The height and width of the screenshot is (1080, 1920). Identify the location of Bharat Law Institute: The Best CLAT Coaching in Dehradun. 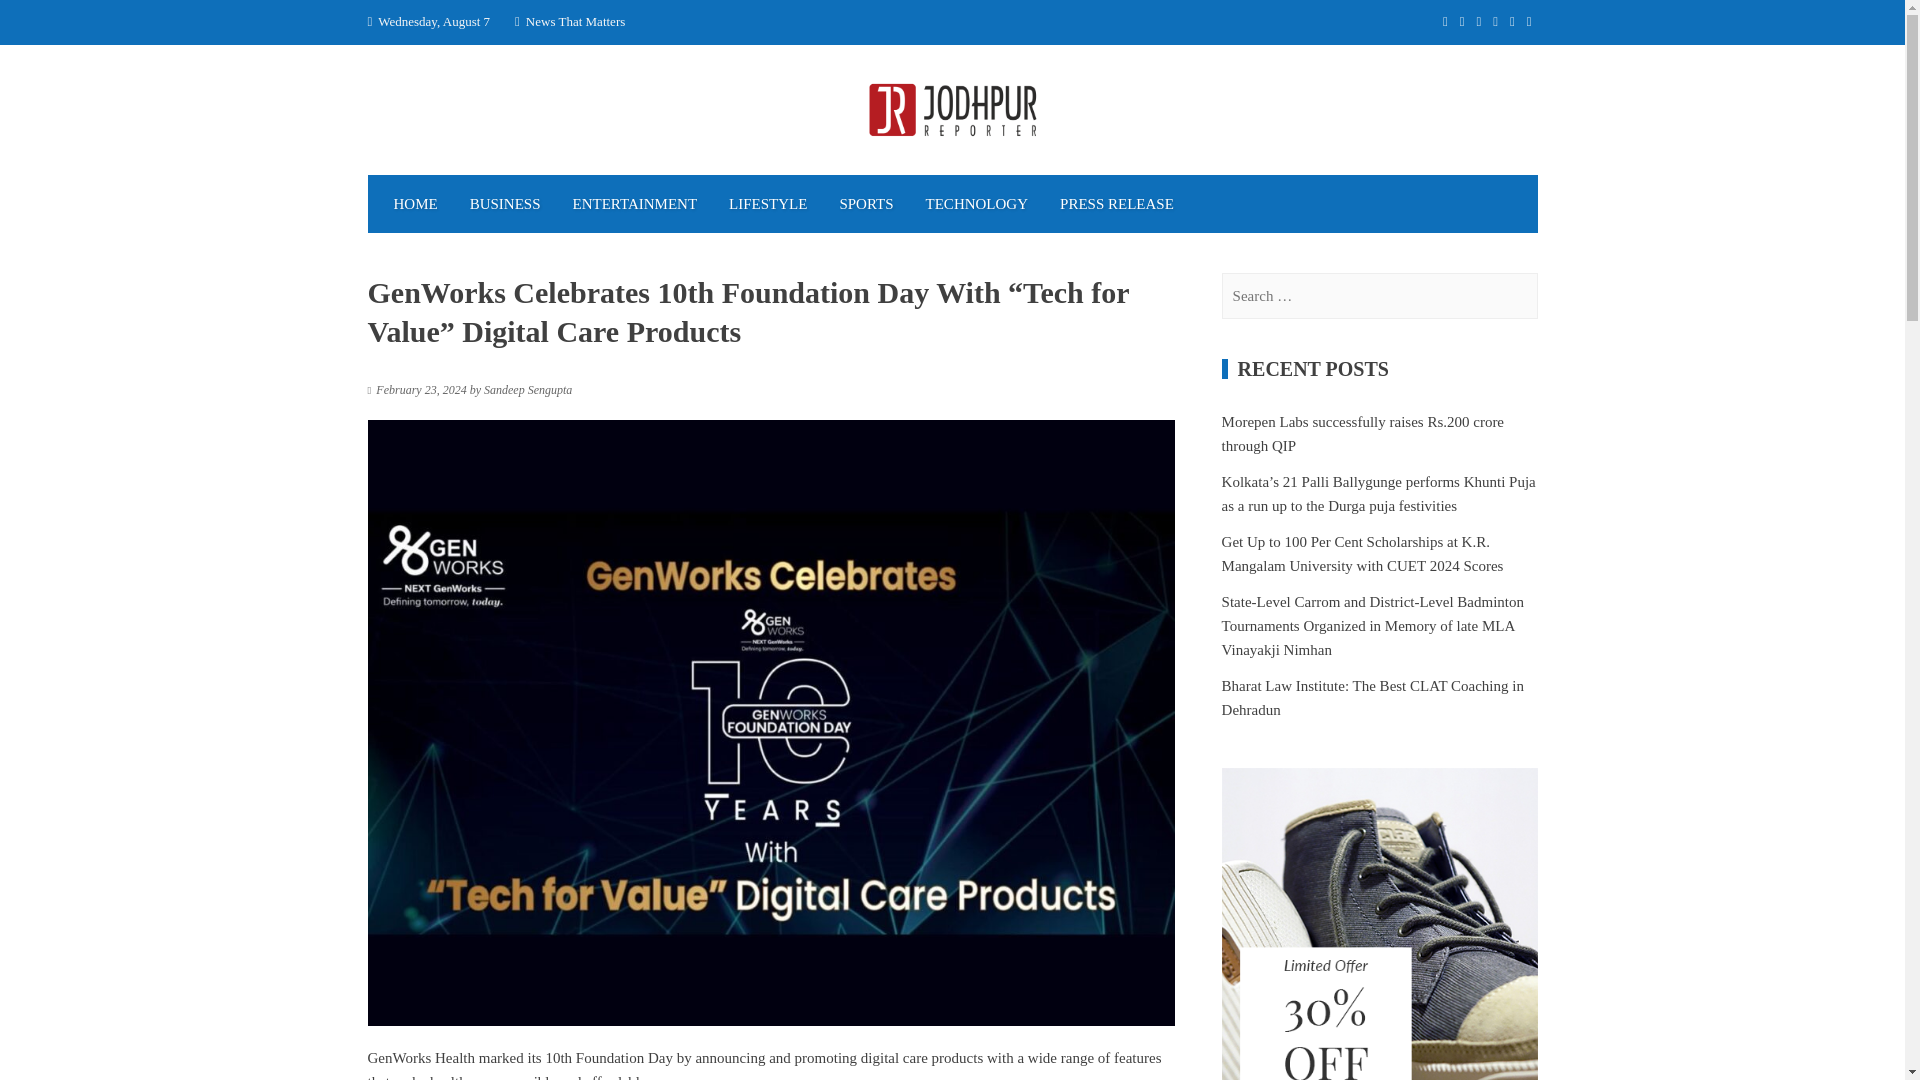
(1372, 698).